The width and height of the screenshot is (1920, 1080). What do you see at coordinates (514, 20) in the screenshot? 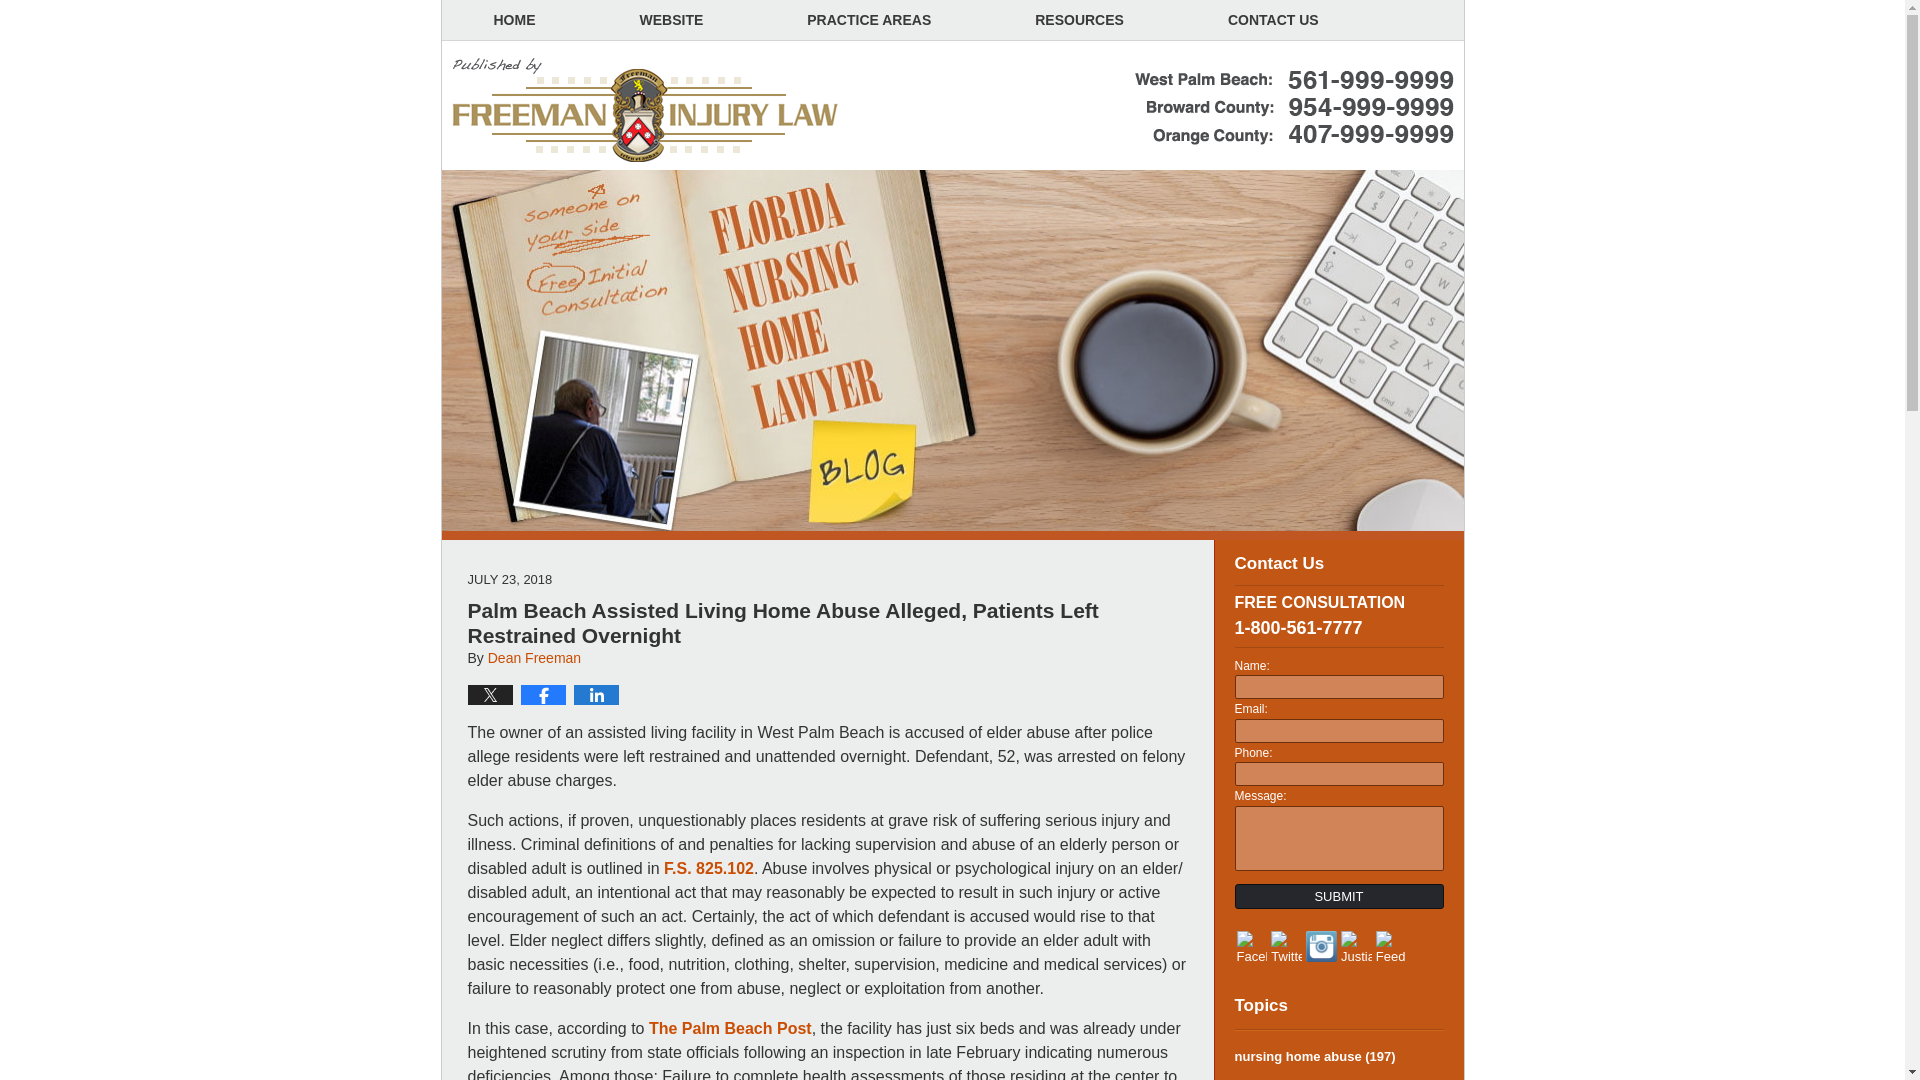
I see `HOME` at bounding box center [514, 20].